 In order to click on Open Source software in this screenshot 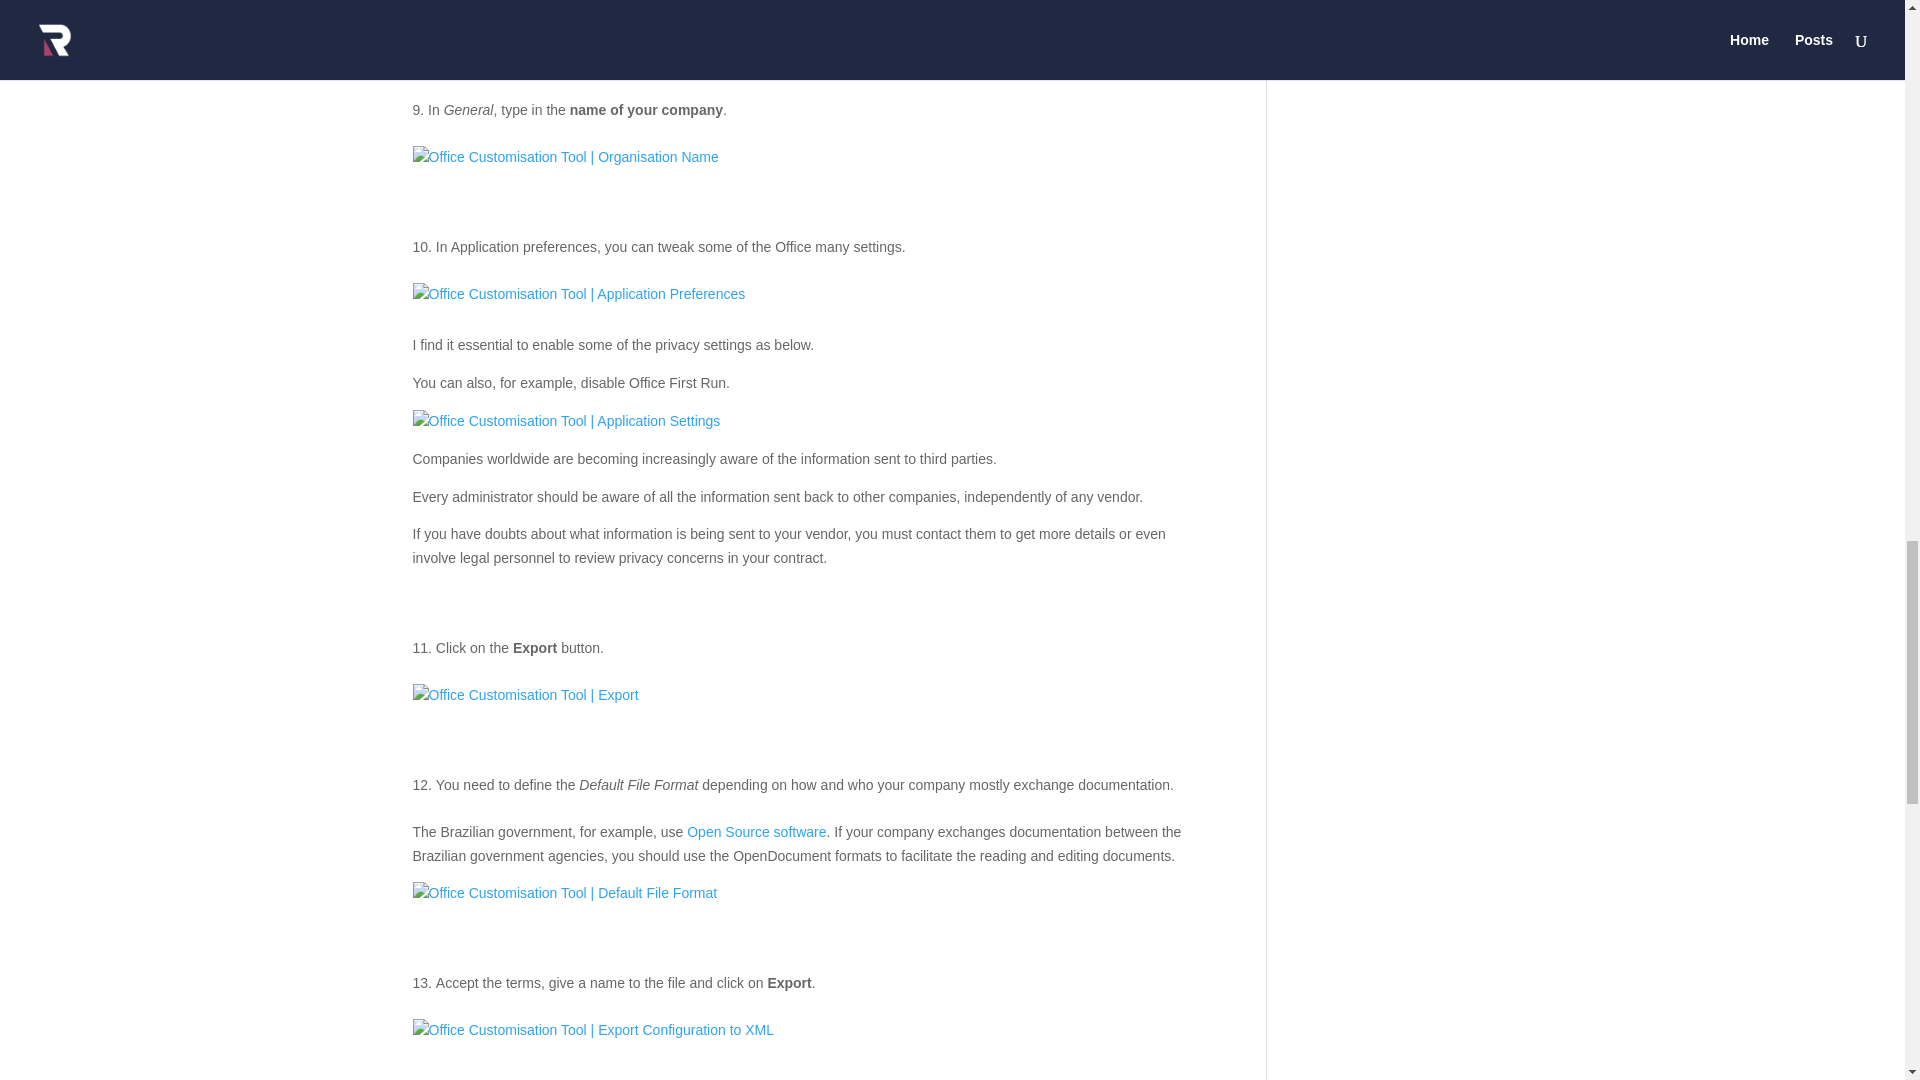, I will do `click(756, 832)`.